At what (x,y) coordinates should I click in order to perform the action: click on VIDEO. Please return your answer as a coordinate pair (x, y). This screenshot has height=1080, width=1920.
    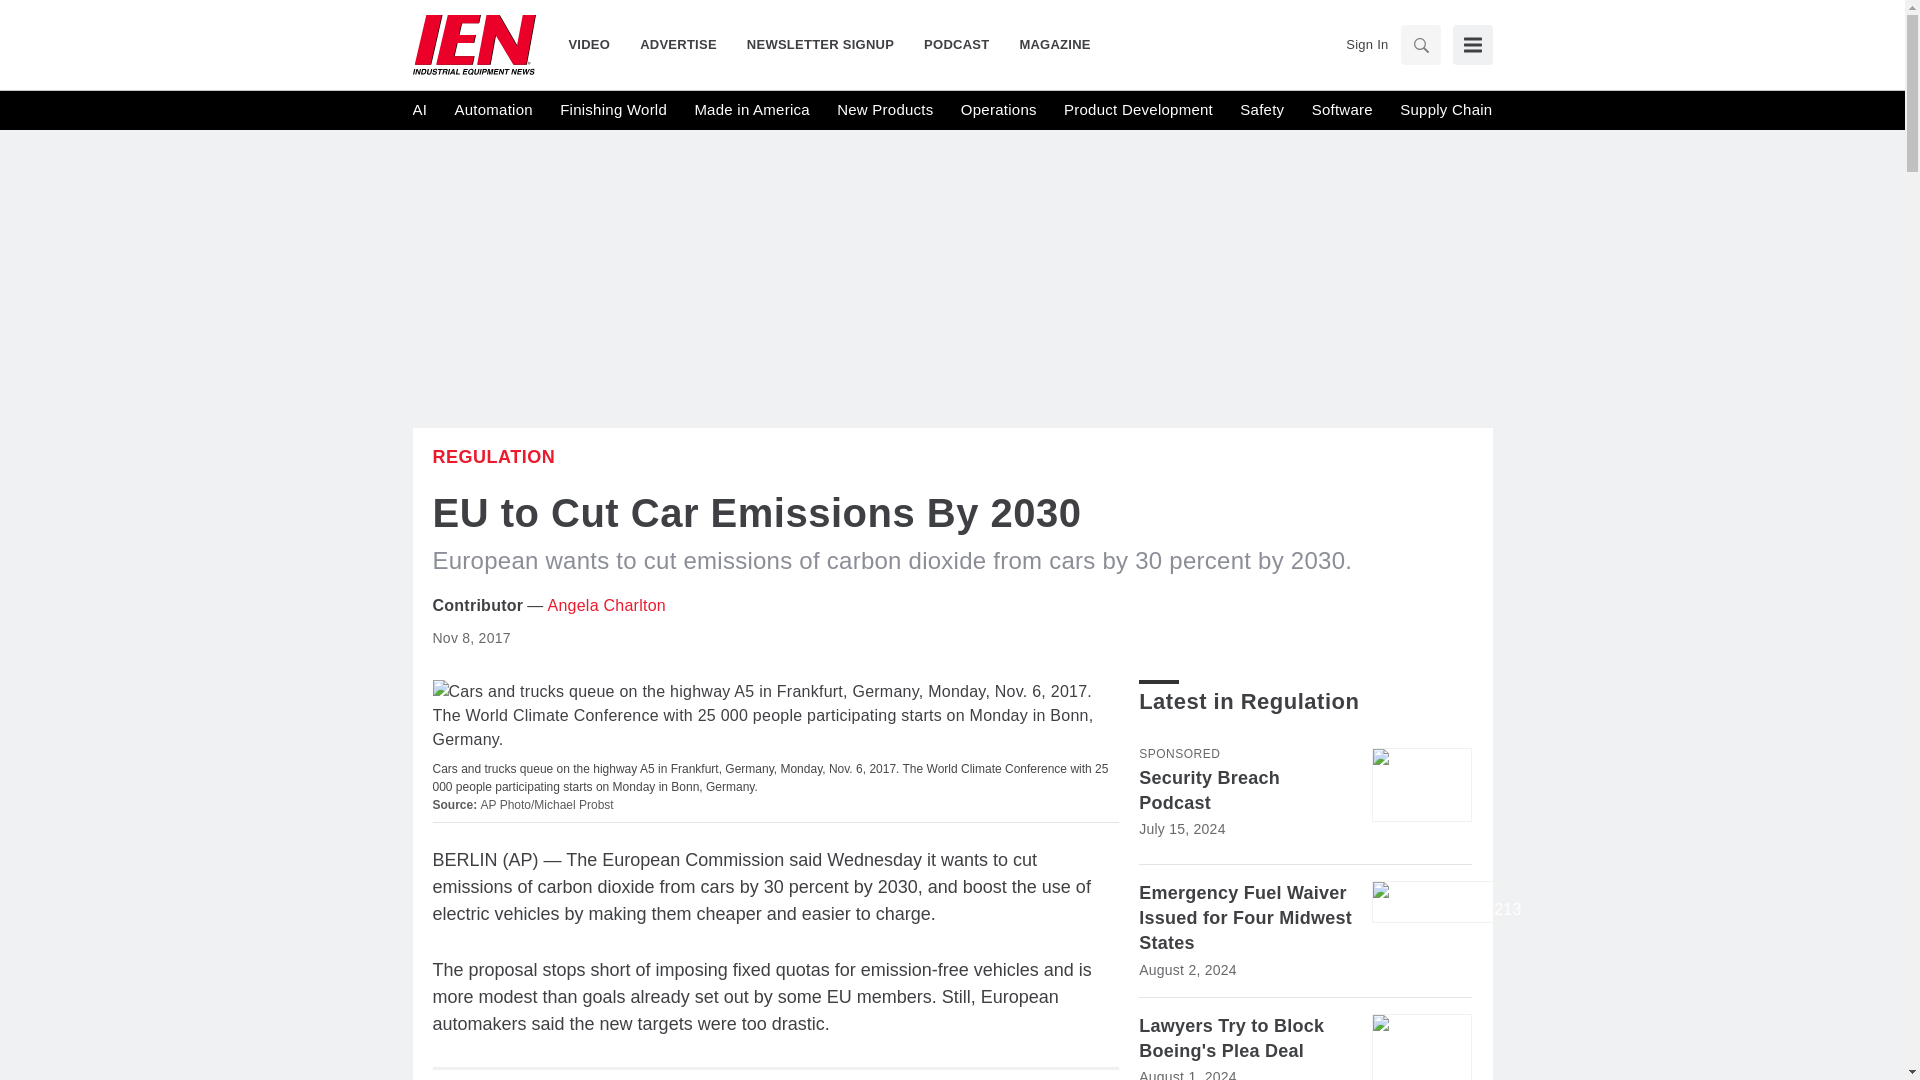
    Looking at the image, I should click on (596, 44).